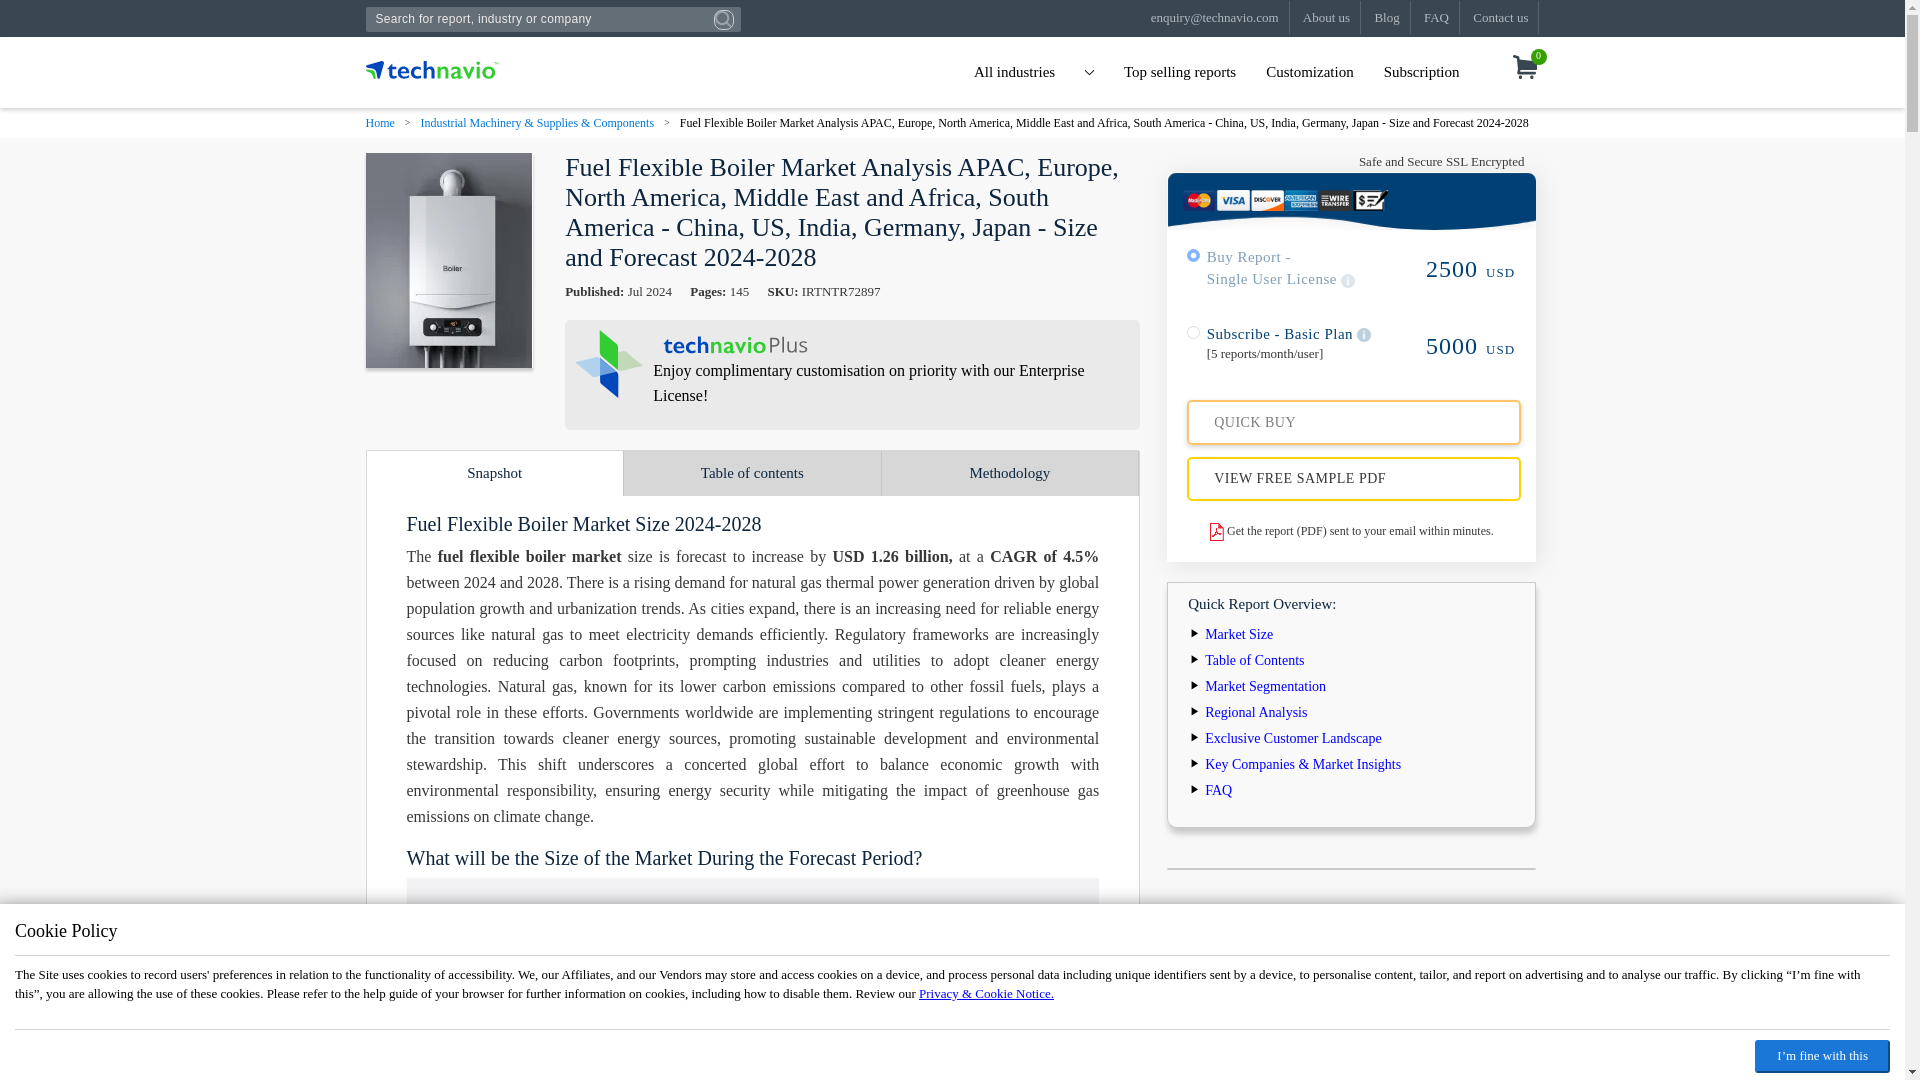 This screenshot has width=1920, height=1080. Describe the element at coordinates (1034, 72) in the screenshot. I see `All industries` at that location.